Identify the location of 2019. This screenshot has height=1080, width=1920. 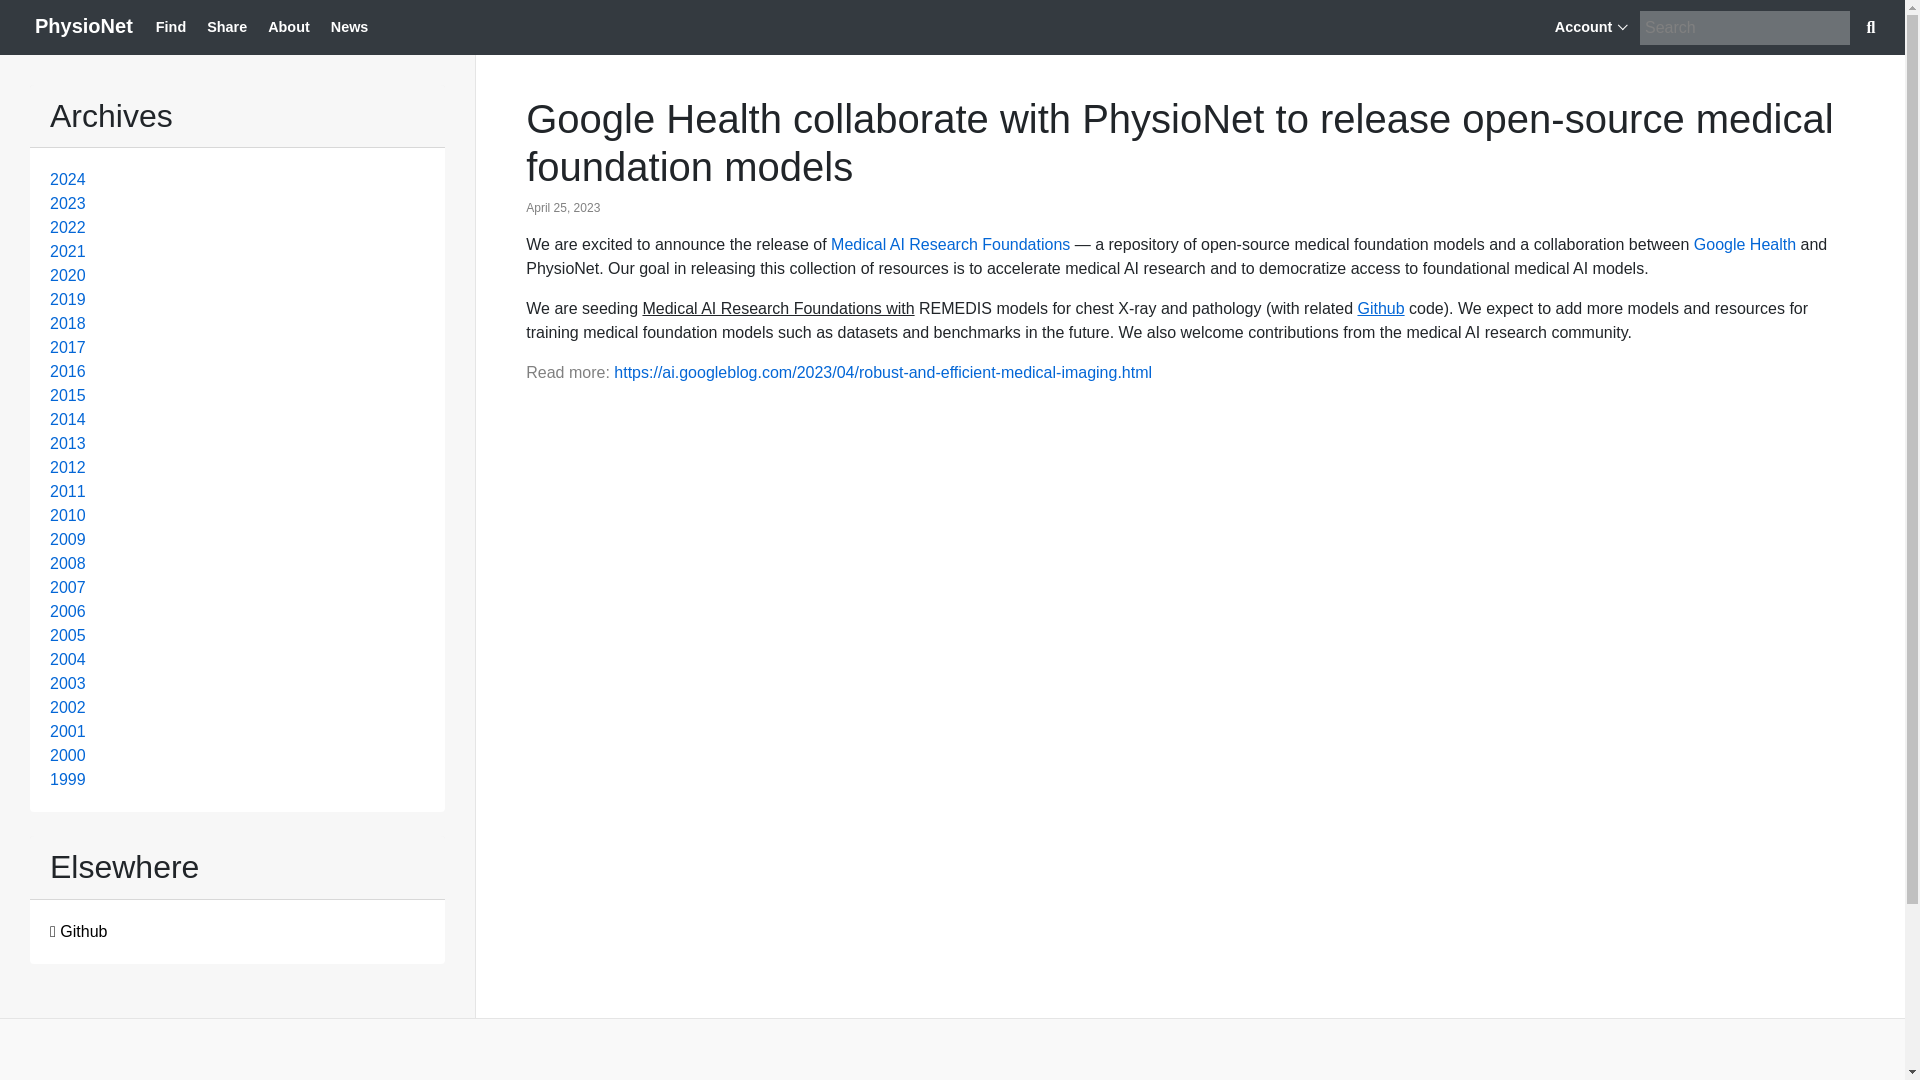
(68, 298).